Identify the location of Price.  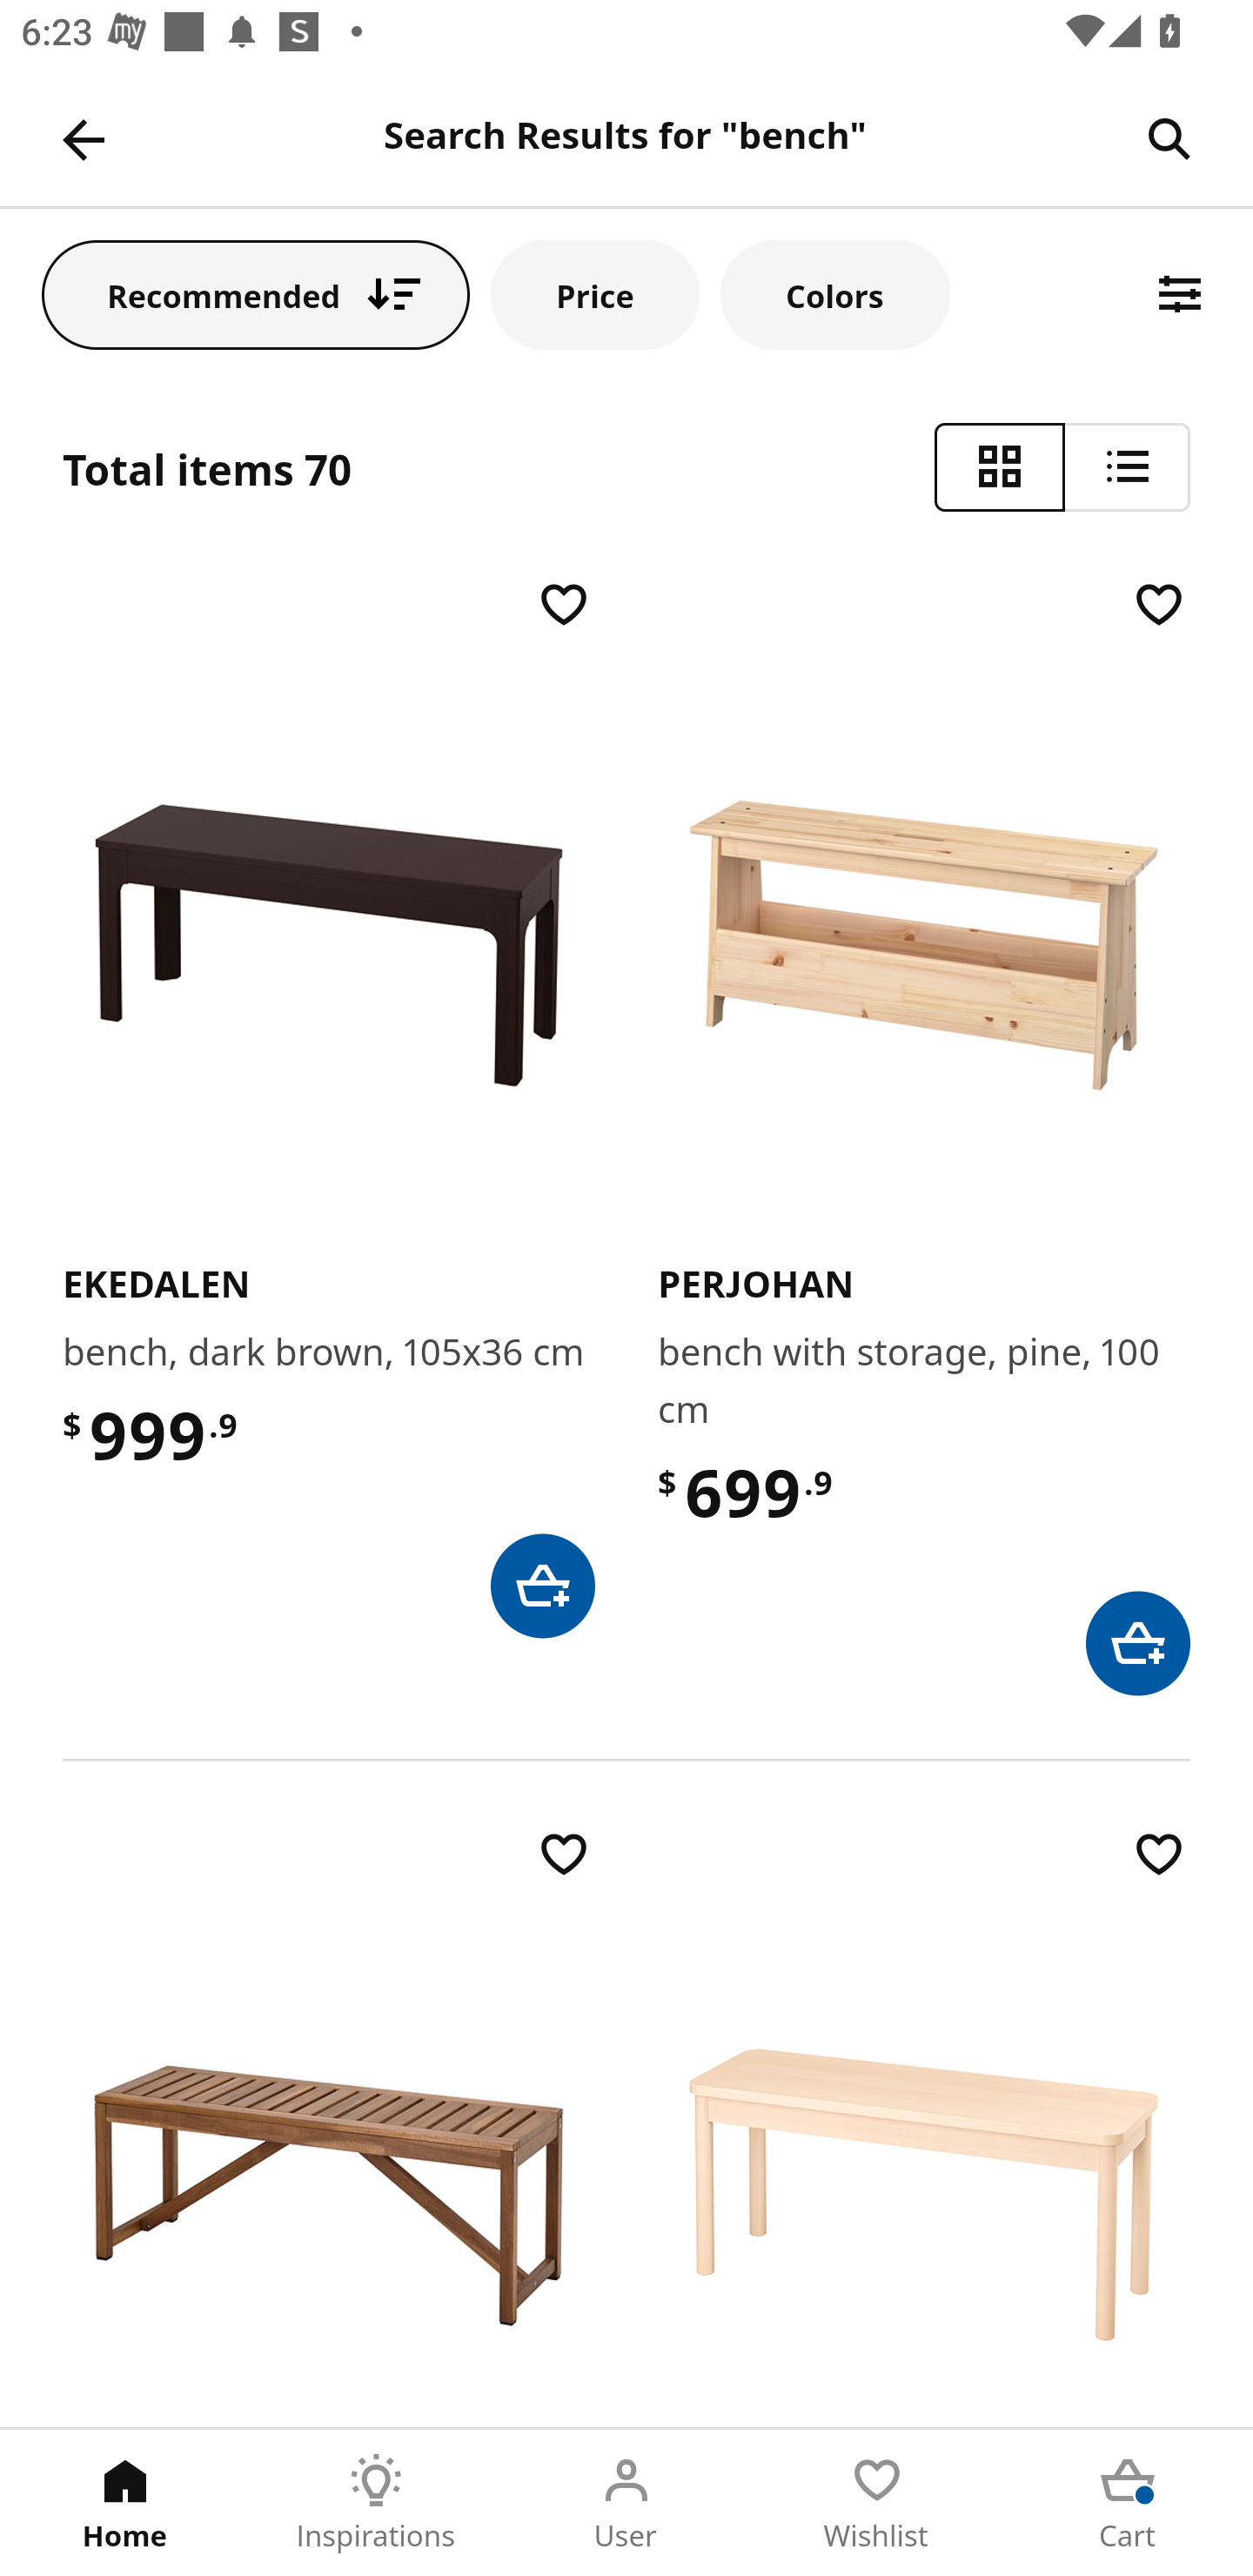
(595, 294).